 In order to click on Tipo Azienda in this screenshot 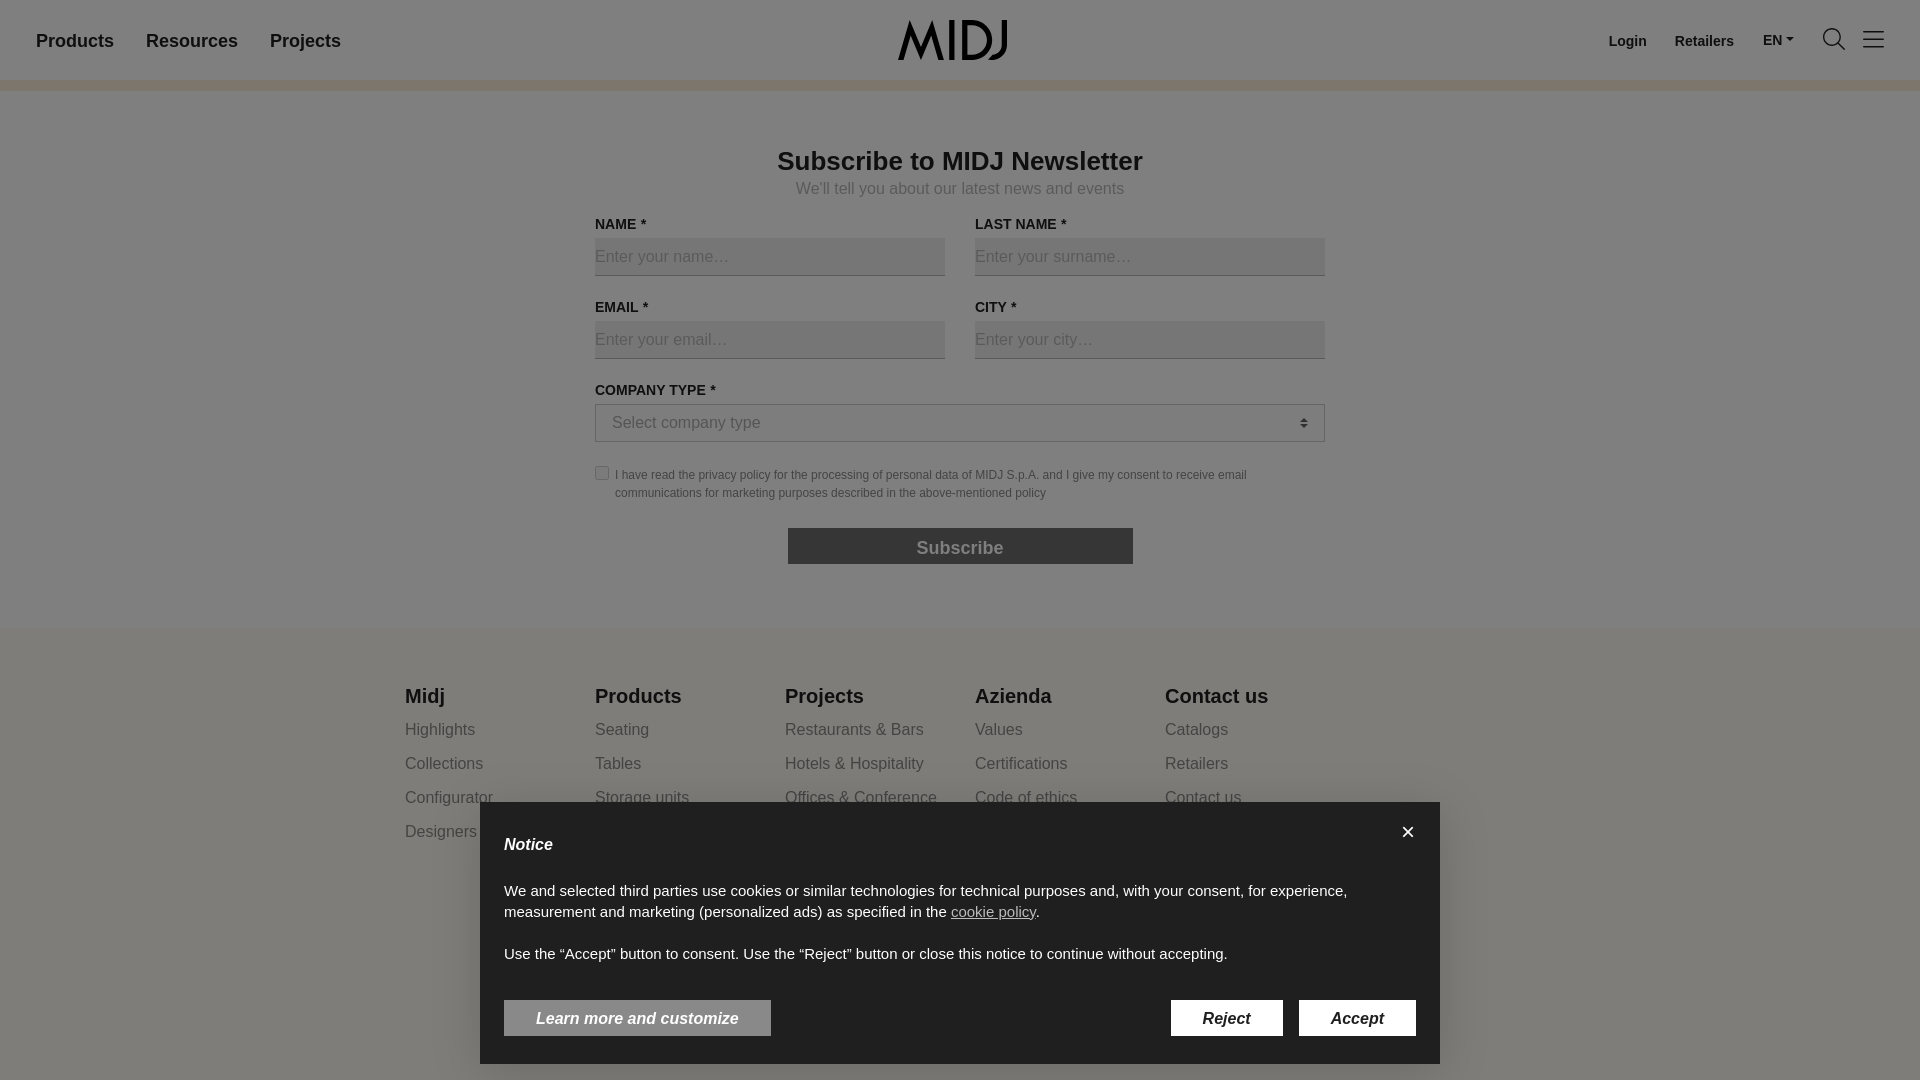, I will do `click(960, 422)`.